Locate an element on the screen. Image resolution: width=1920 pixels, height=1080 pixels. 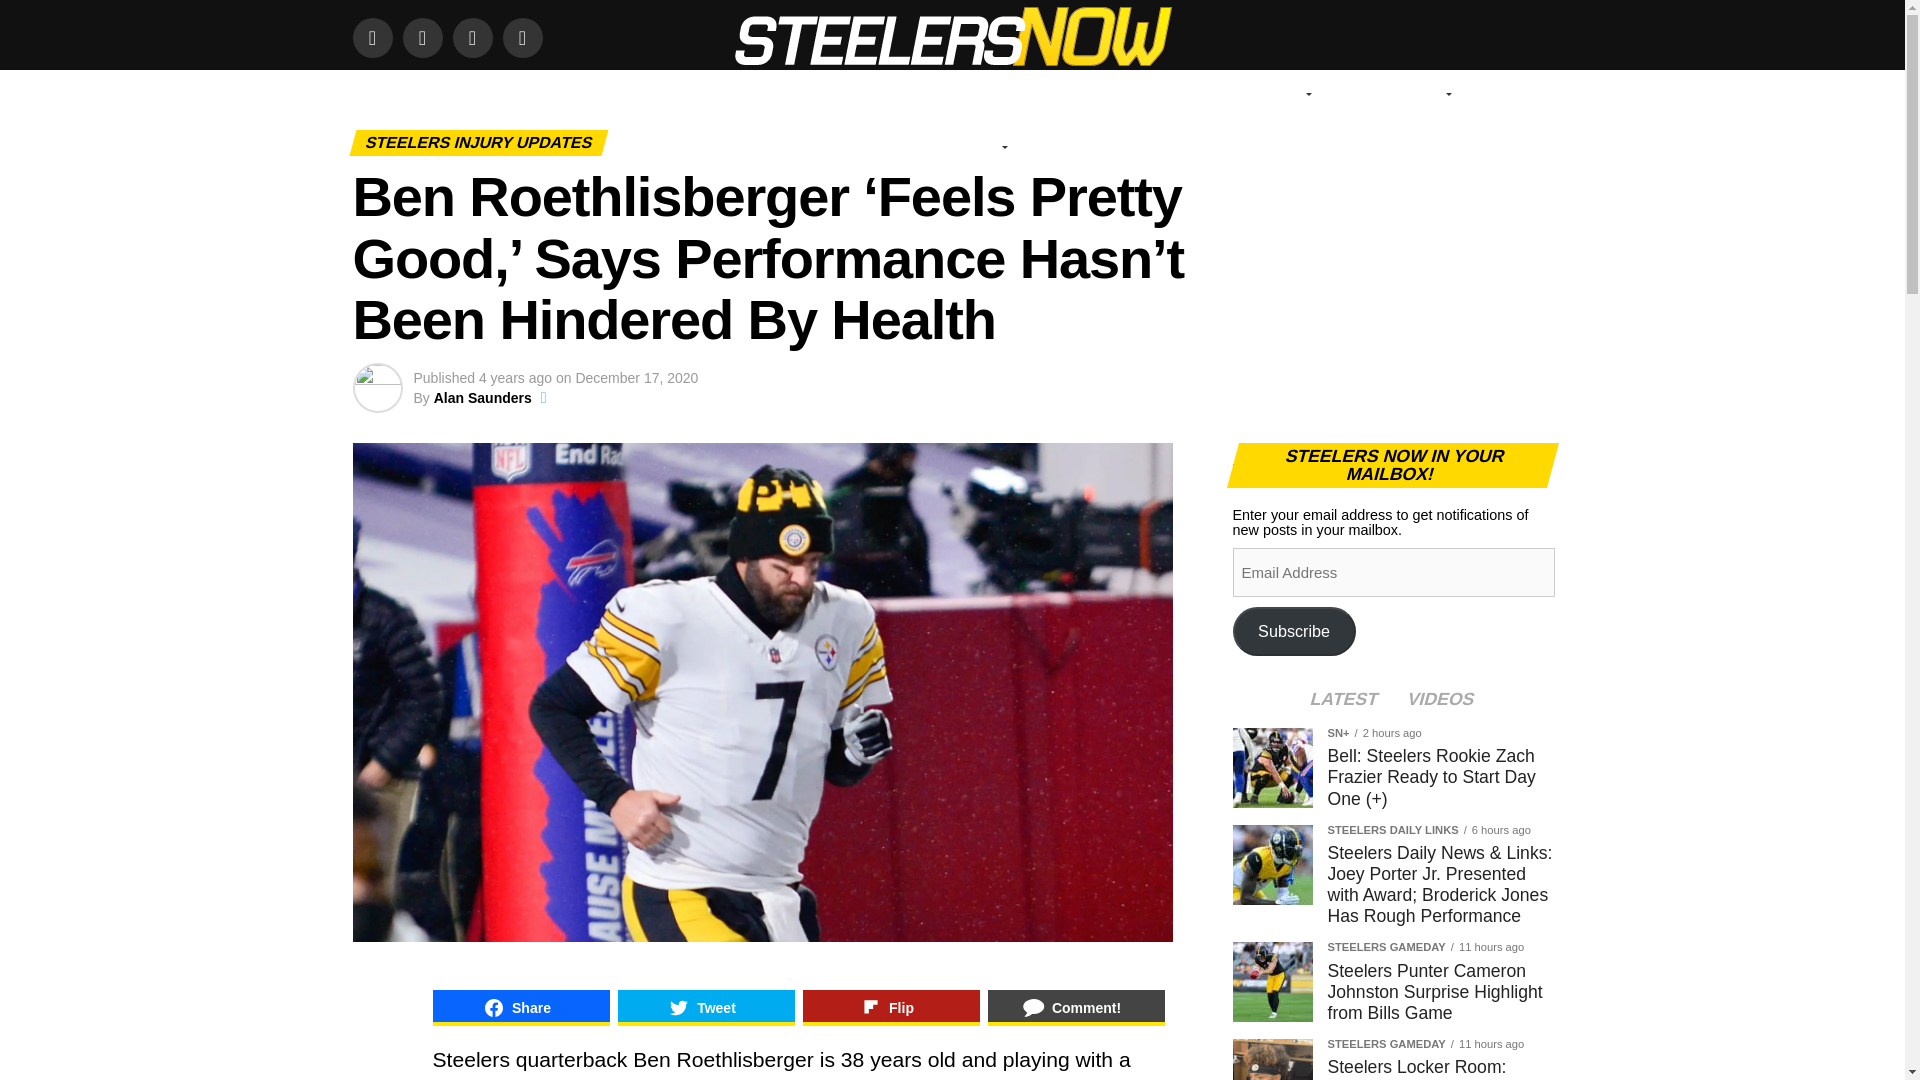
Share on Tweet is located at coordinates (706, 1008).